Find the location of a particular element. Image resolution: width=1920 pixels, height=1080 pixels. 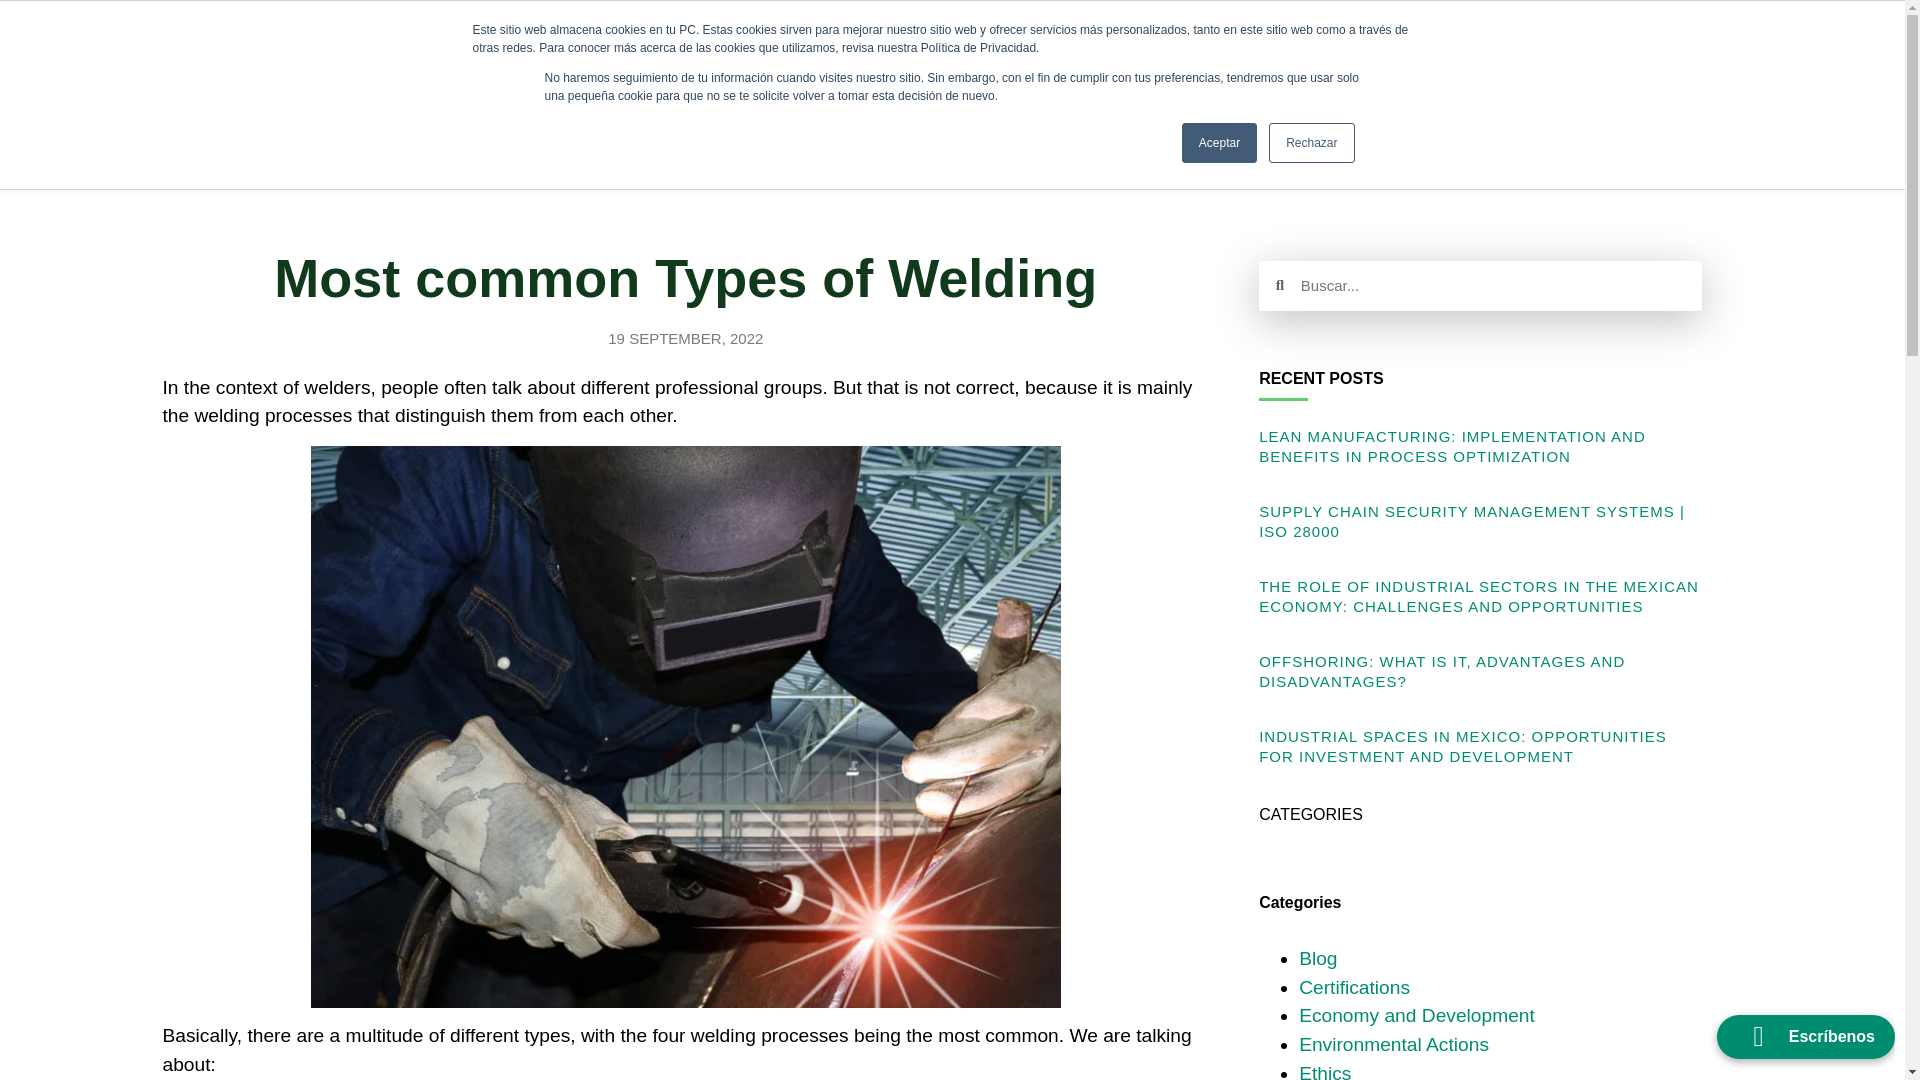

OFFSHORING: WHAT IS IT, ADVANTAGES AND DISADVANTAGES? is located at coordinates (1442, 672).